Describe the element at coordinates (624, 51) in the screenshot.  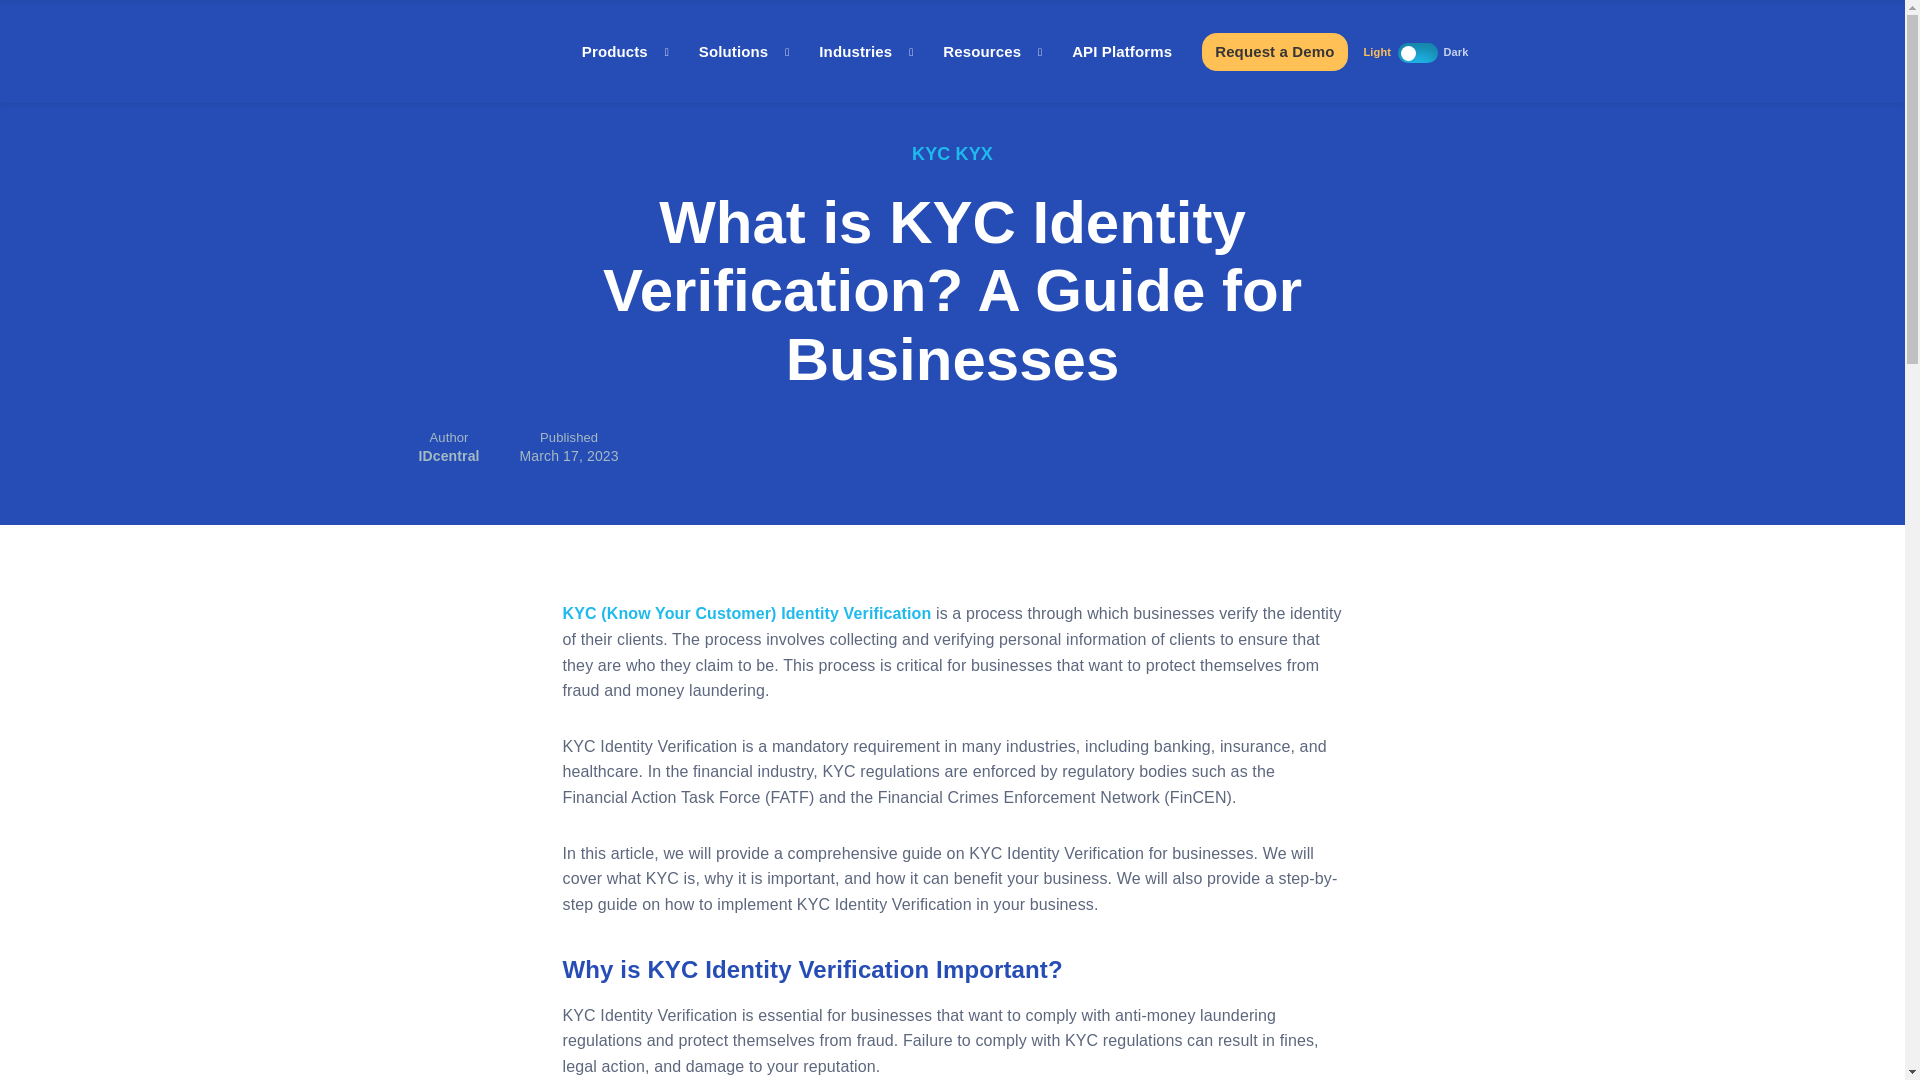
I see `Products` at that location.